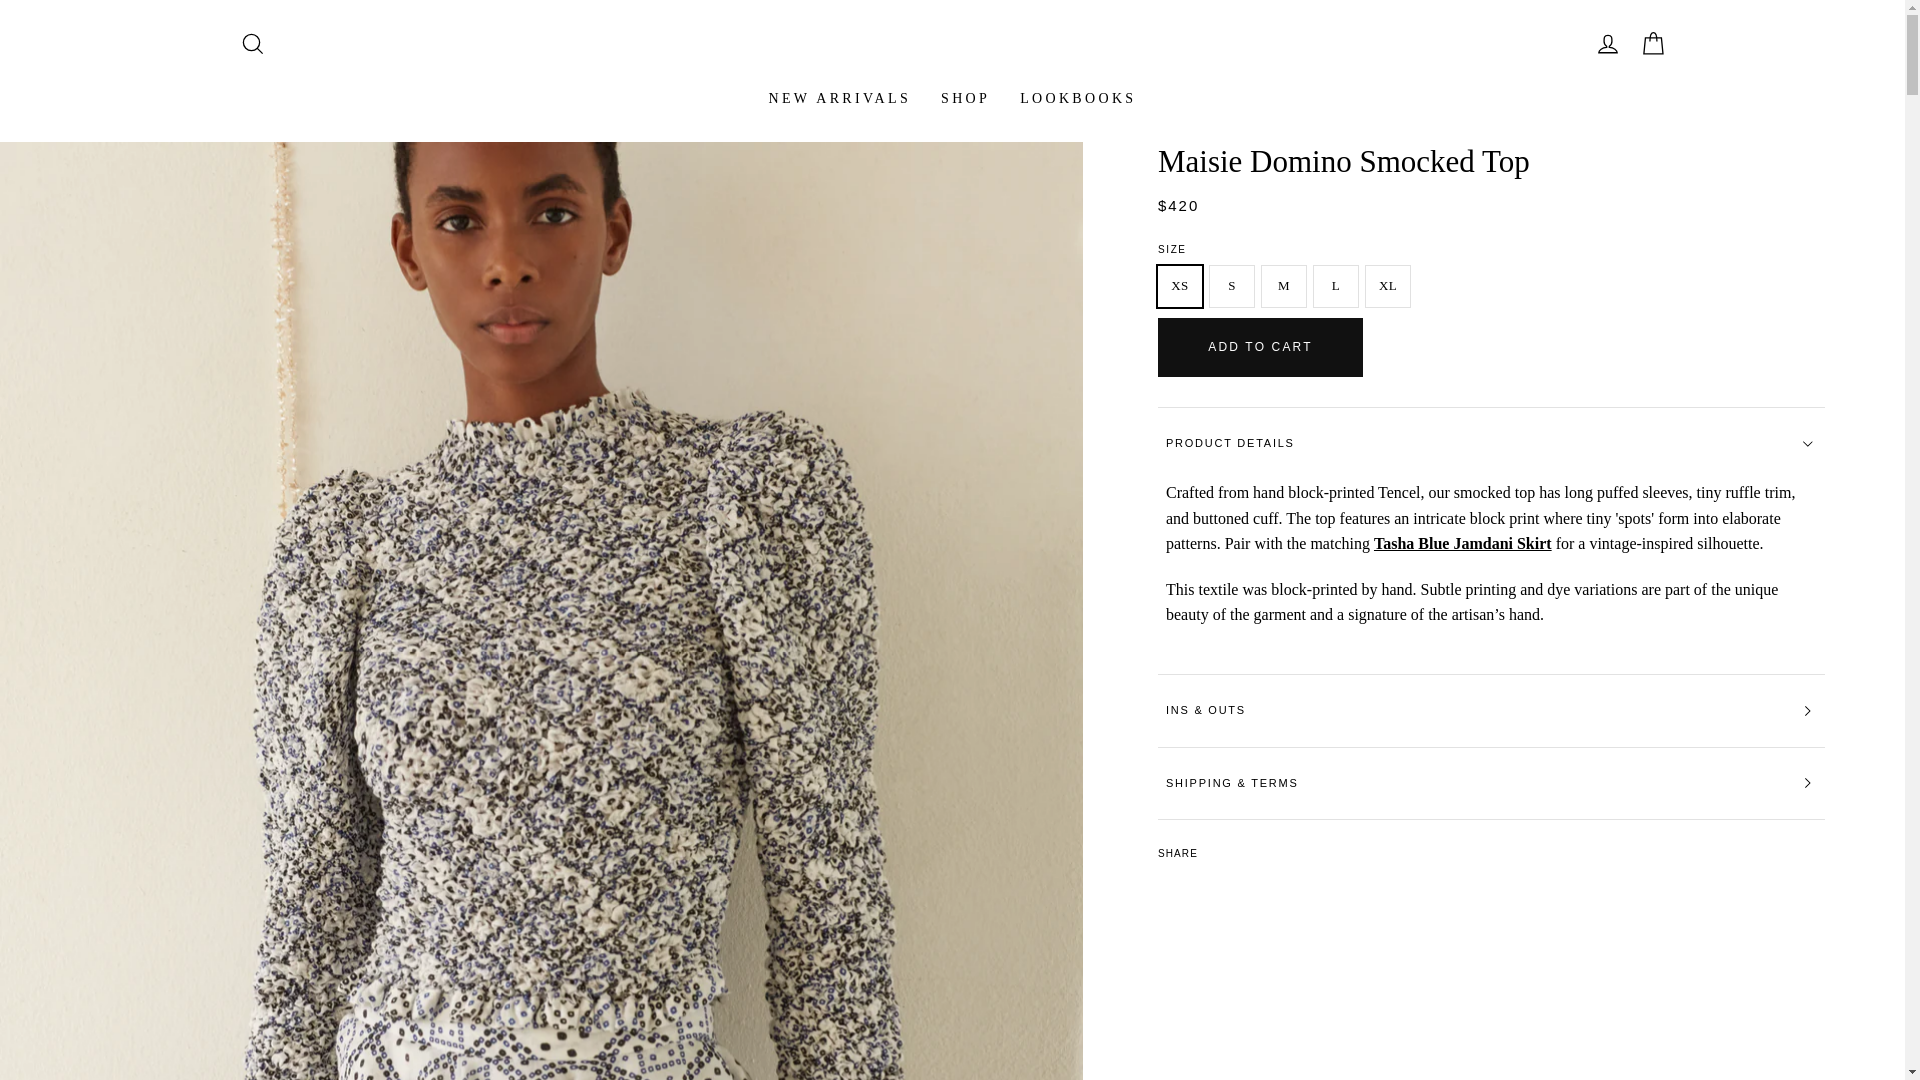  What do you see at coordinates (1608, 44) in the screenshot?
I see `account` at bounding box center [1608, 44].